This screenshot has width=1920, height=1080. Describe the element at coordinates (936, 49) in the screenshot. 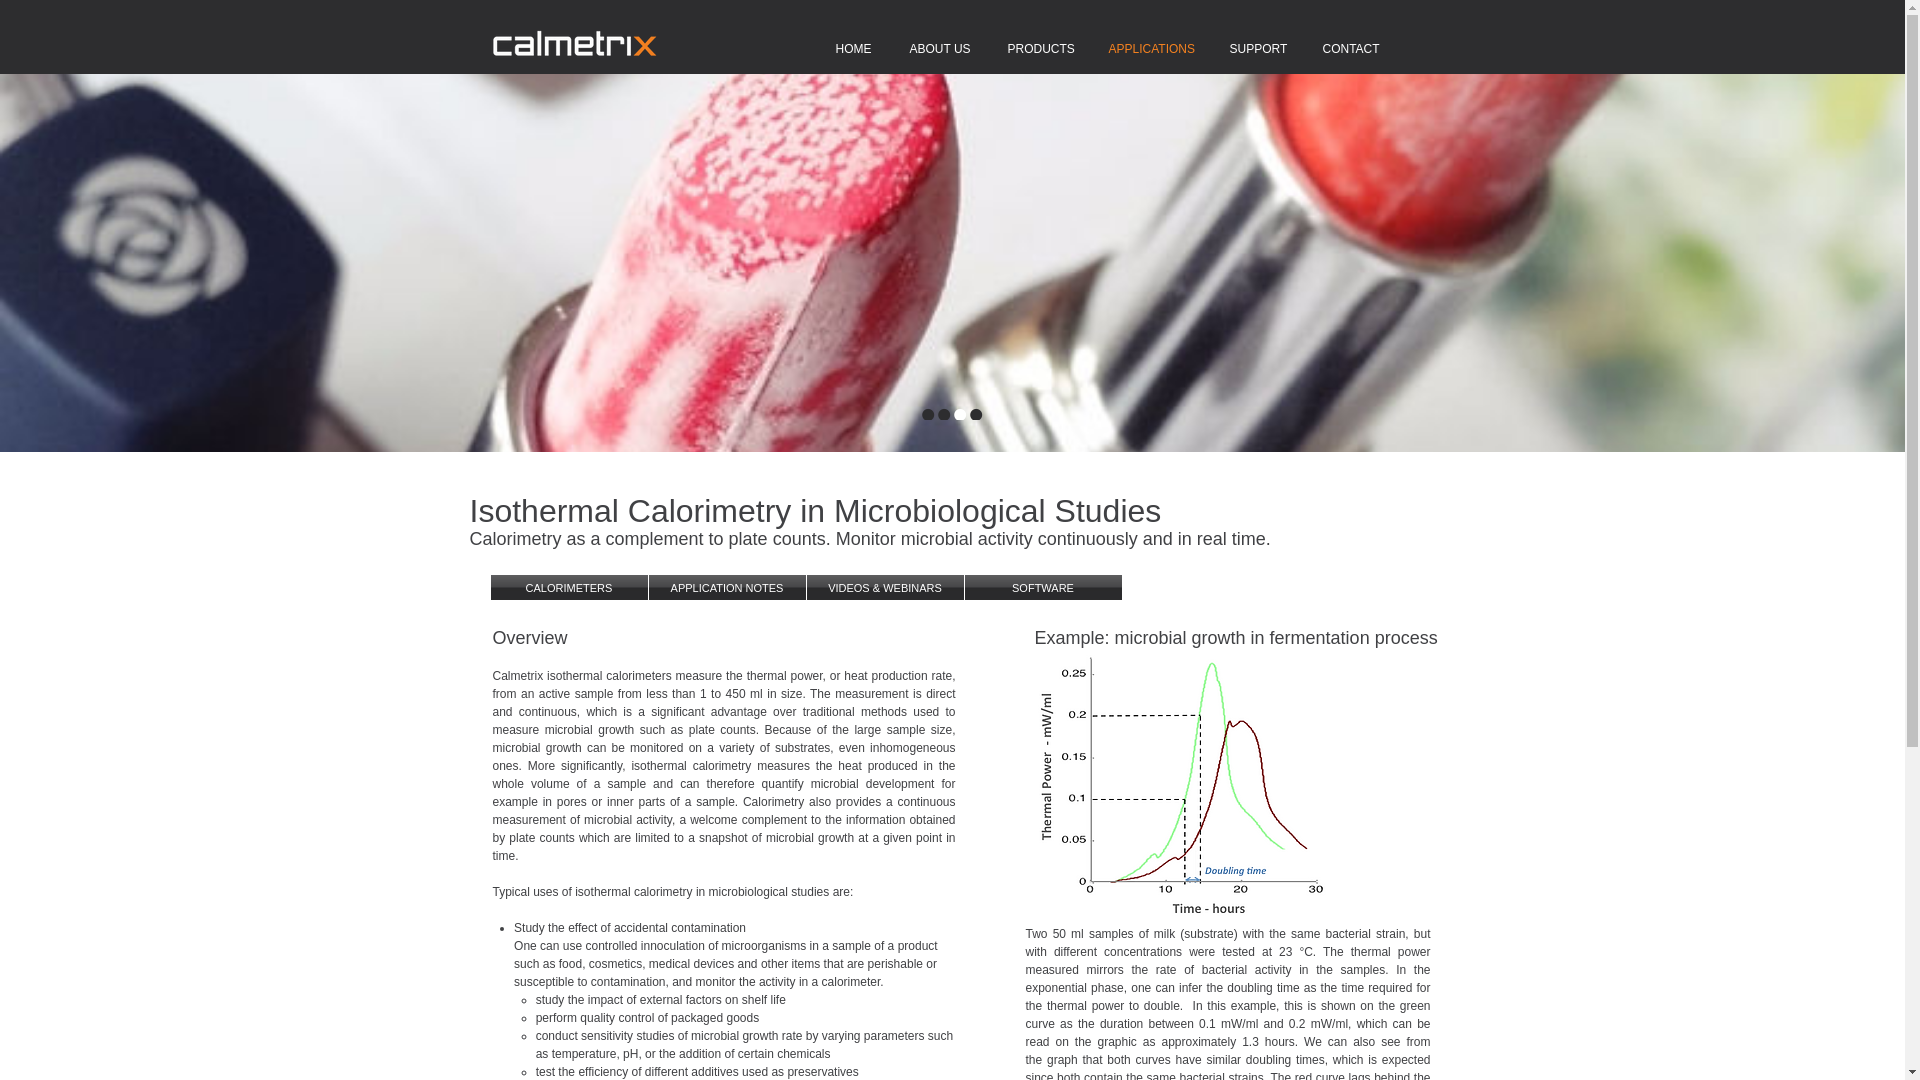

I see `ABOUT US` at that location.